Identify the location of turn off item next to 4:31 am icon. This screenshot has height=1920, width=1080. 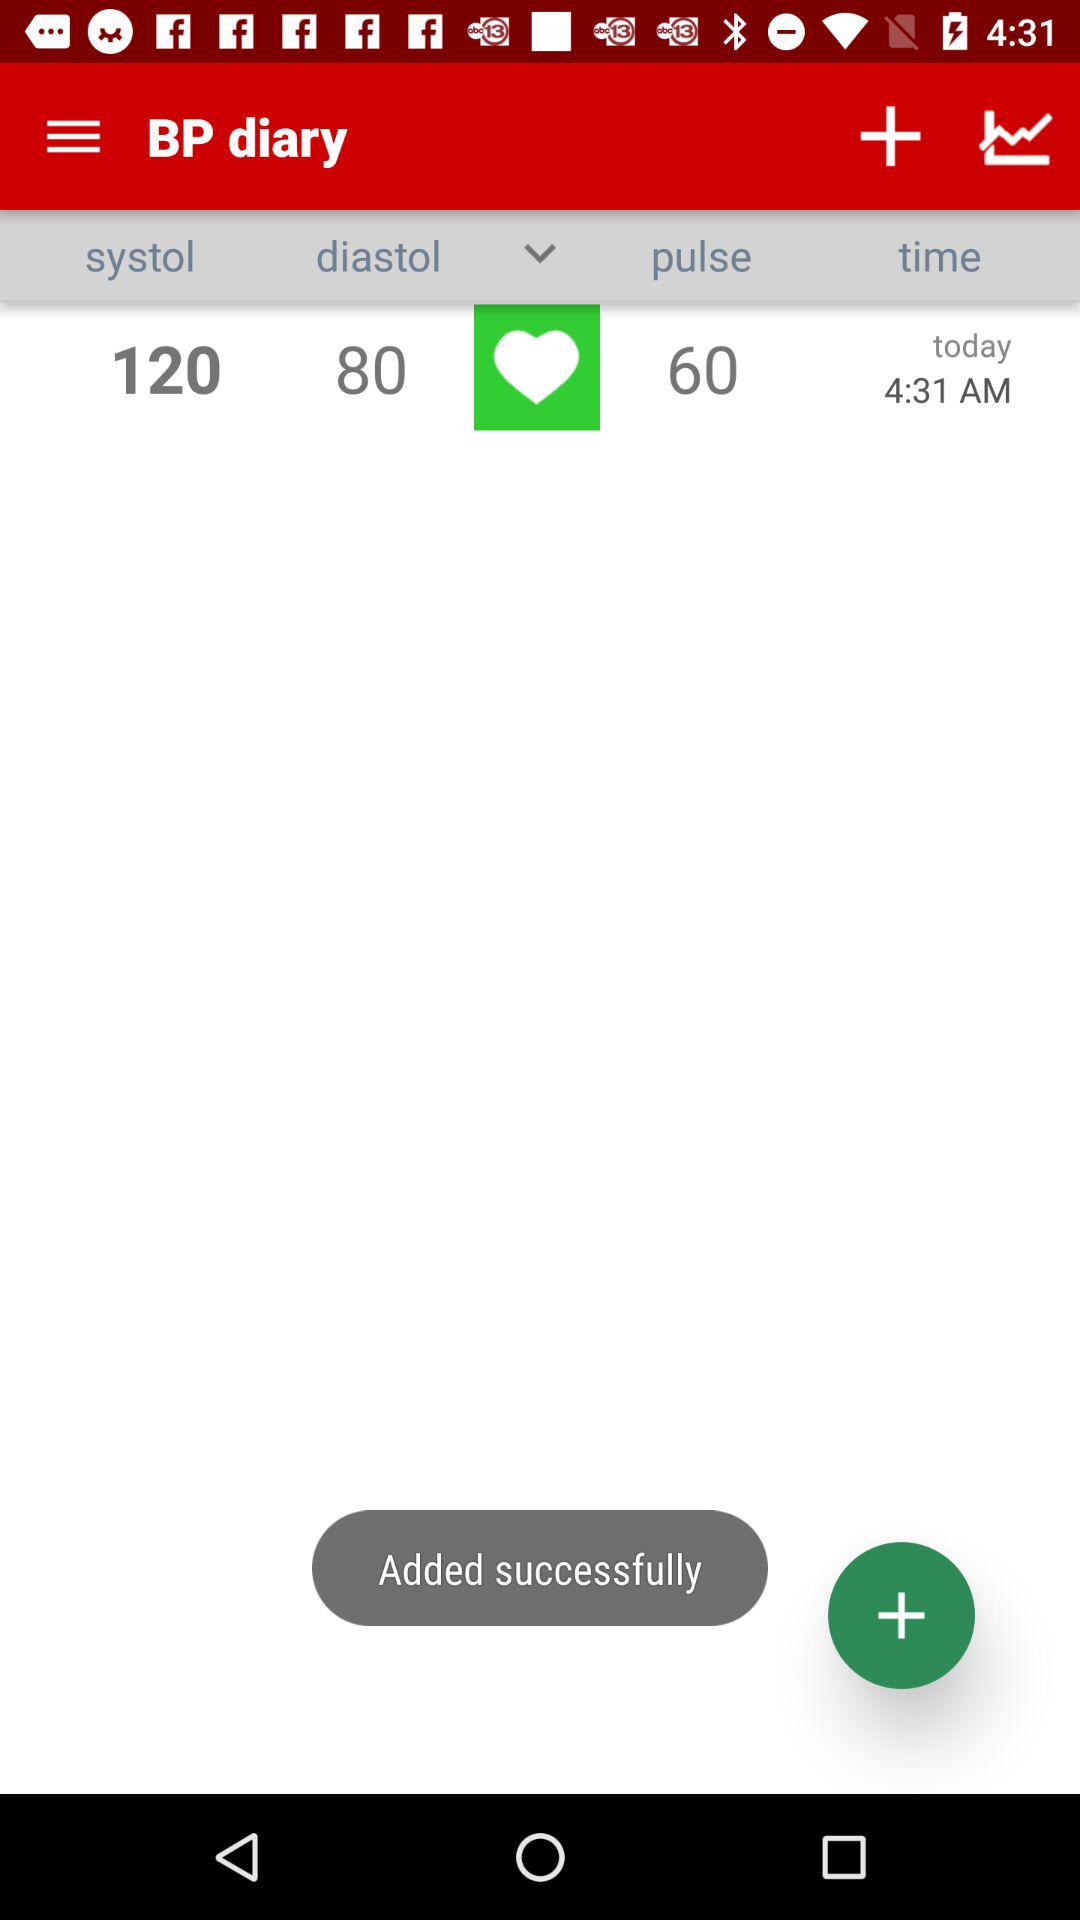
(702, 368).